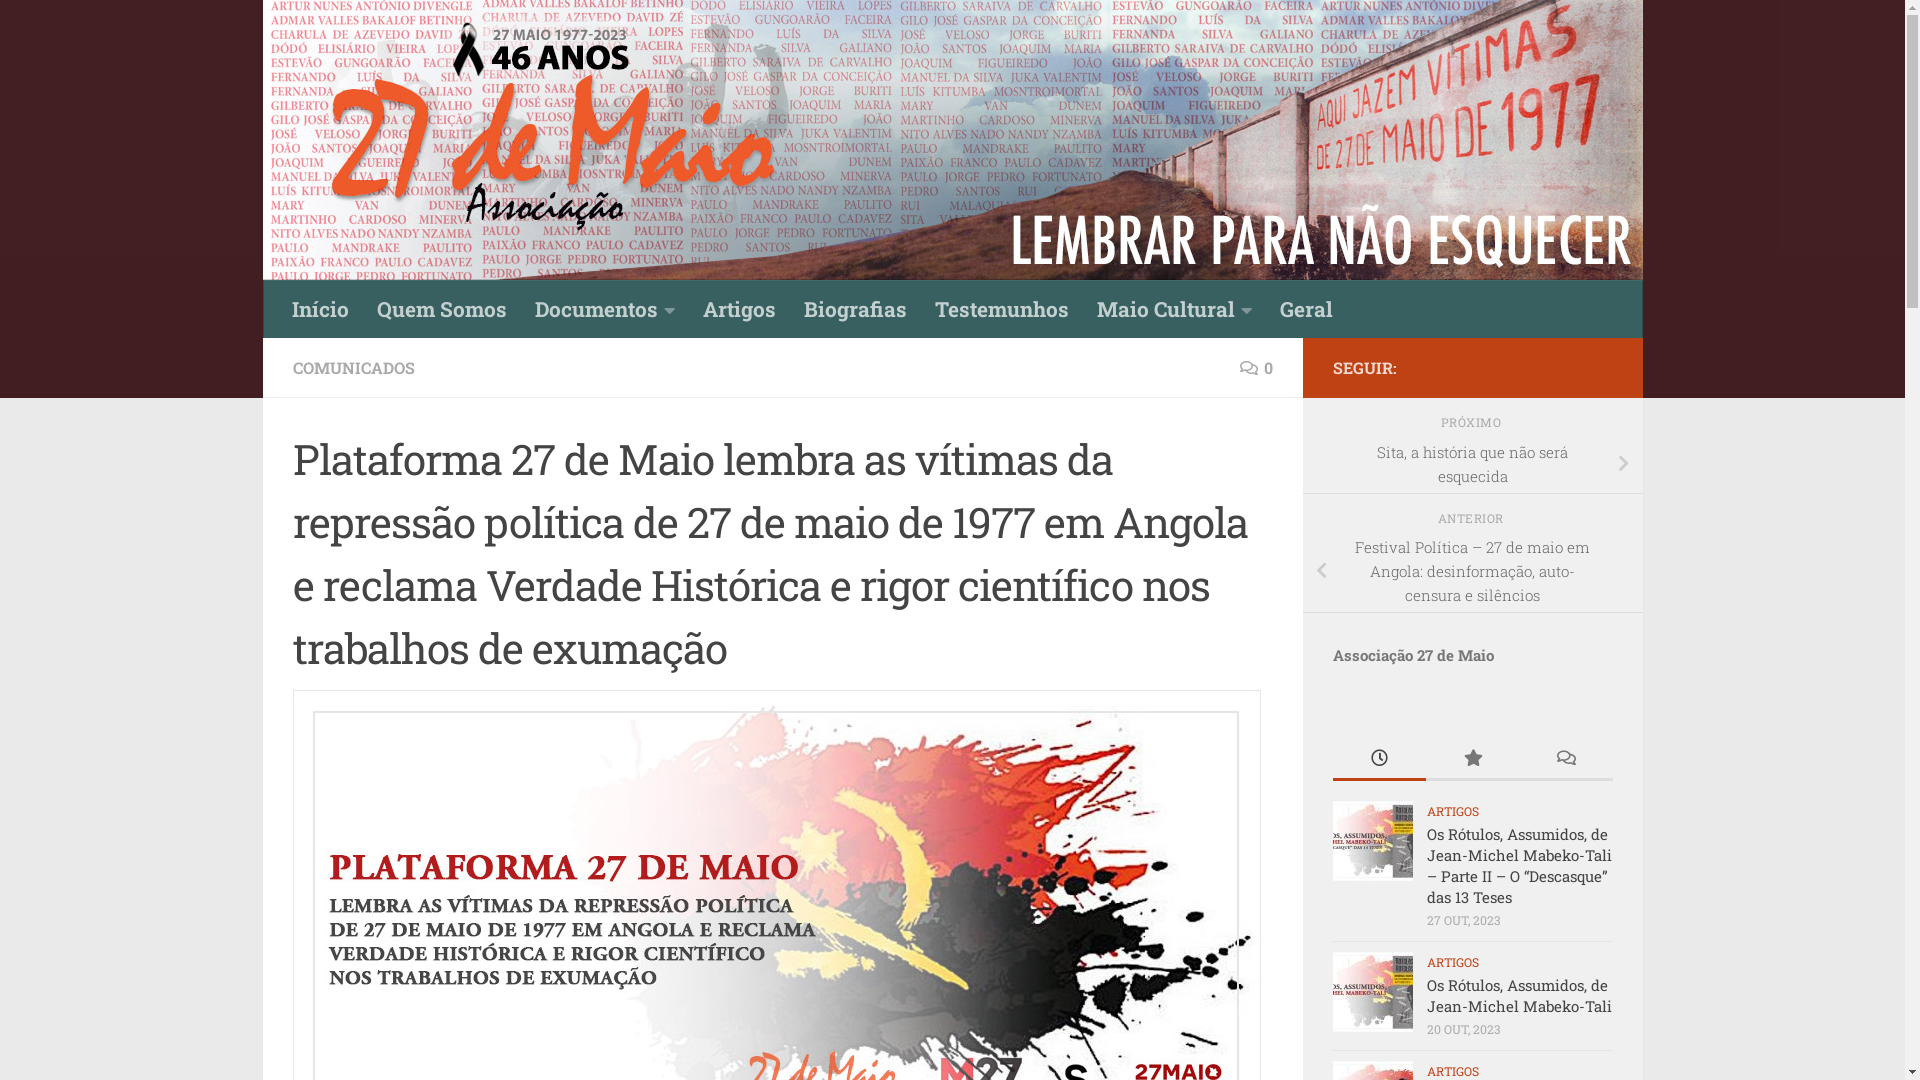 This screenshot has width=1920, height=1080. I want to click on Testemunhos, so click(1001, 309).